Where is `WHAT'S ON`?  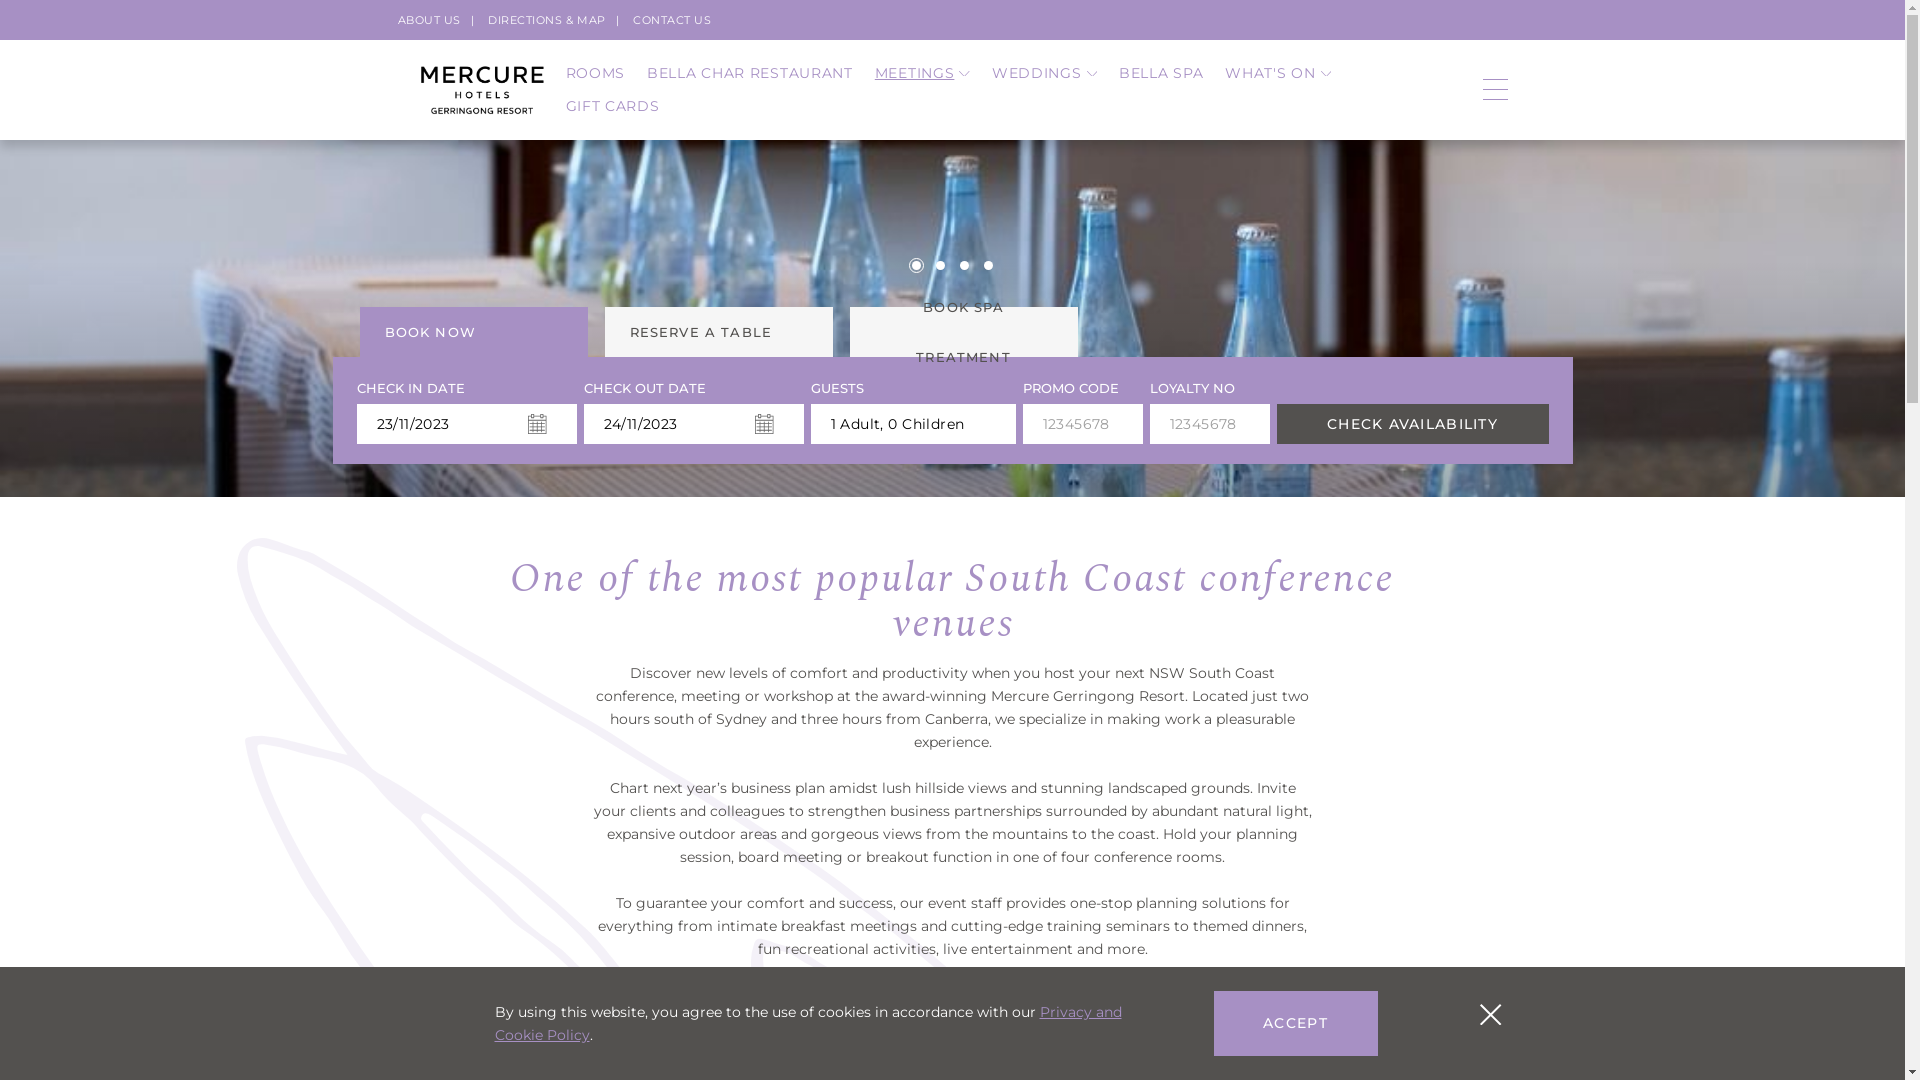
WHAT'S ON is located at coordinates (1278, 74).